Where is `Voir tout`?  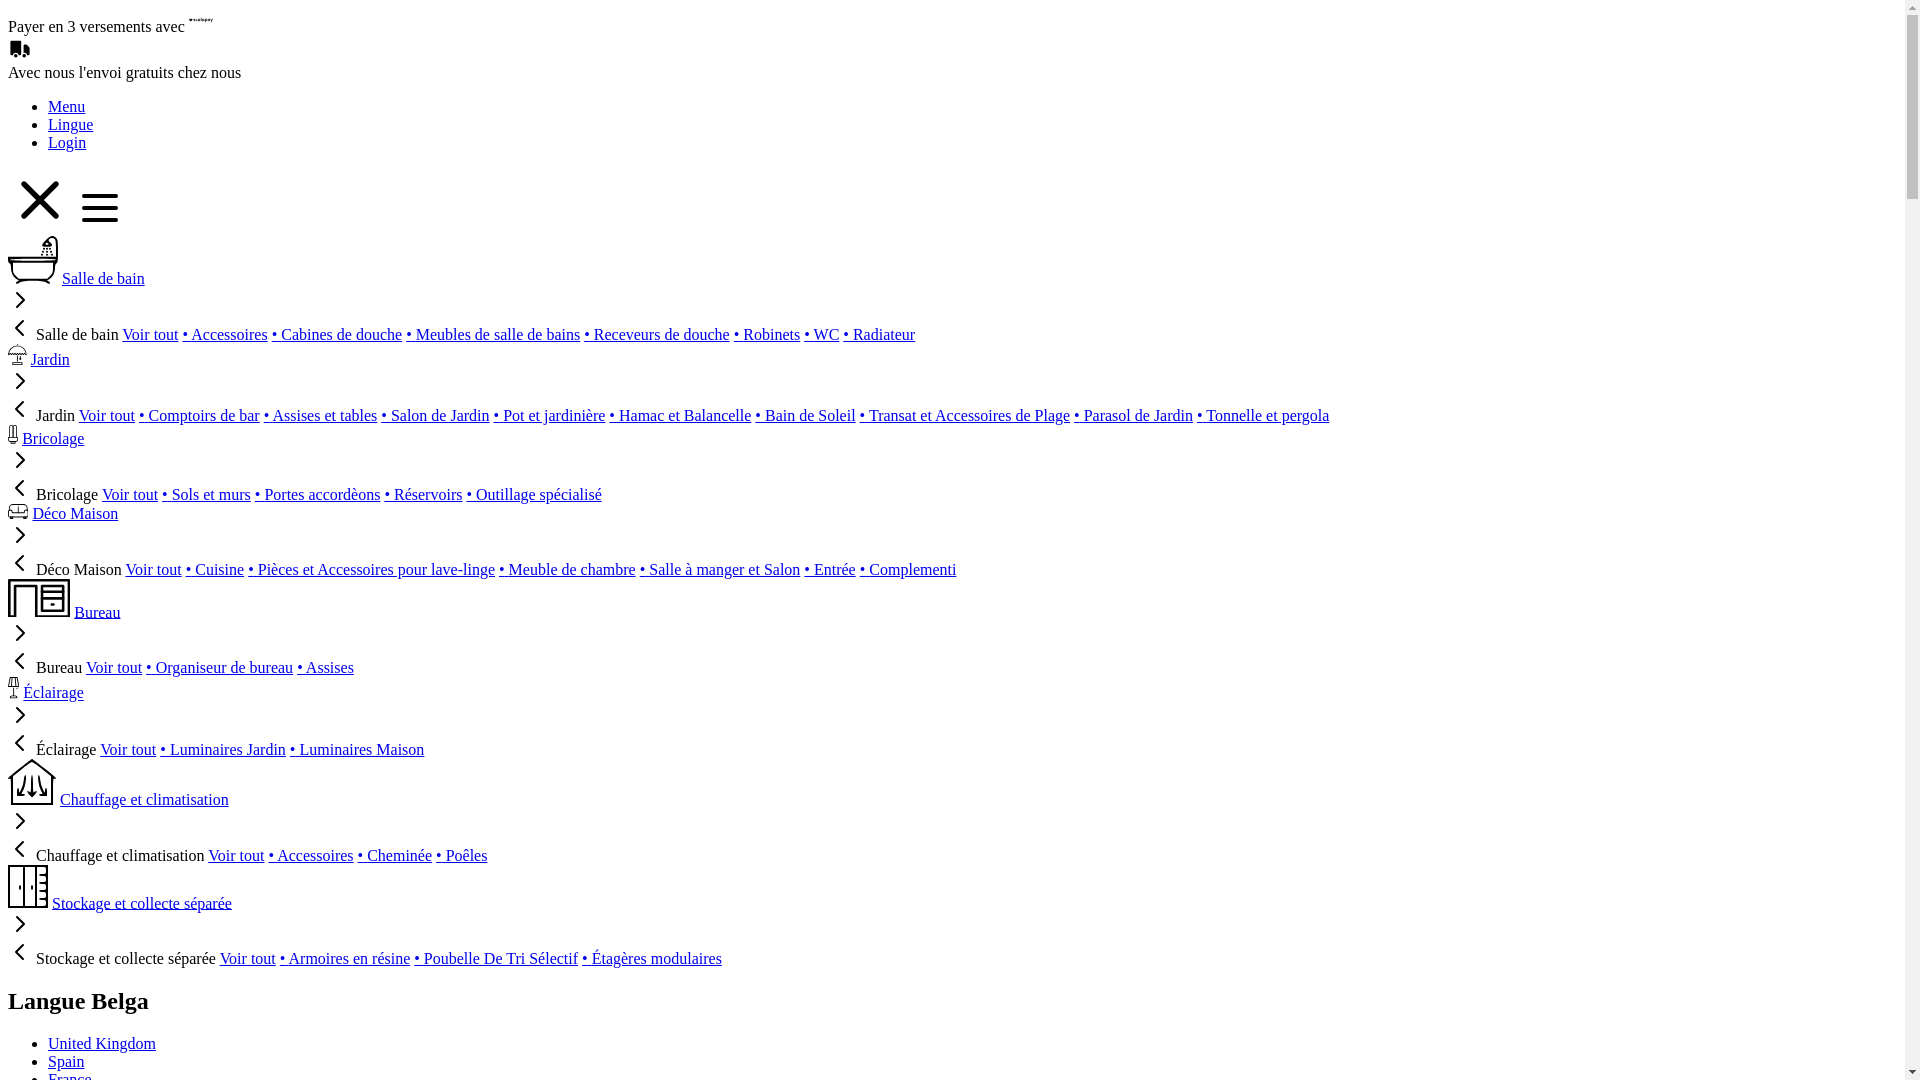
Voir tout is located at coordinates (236, 856).